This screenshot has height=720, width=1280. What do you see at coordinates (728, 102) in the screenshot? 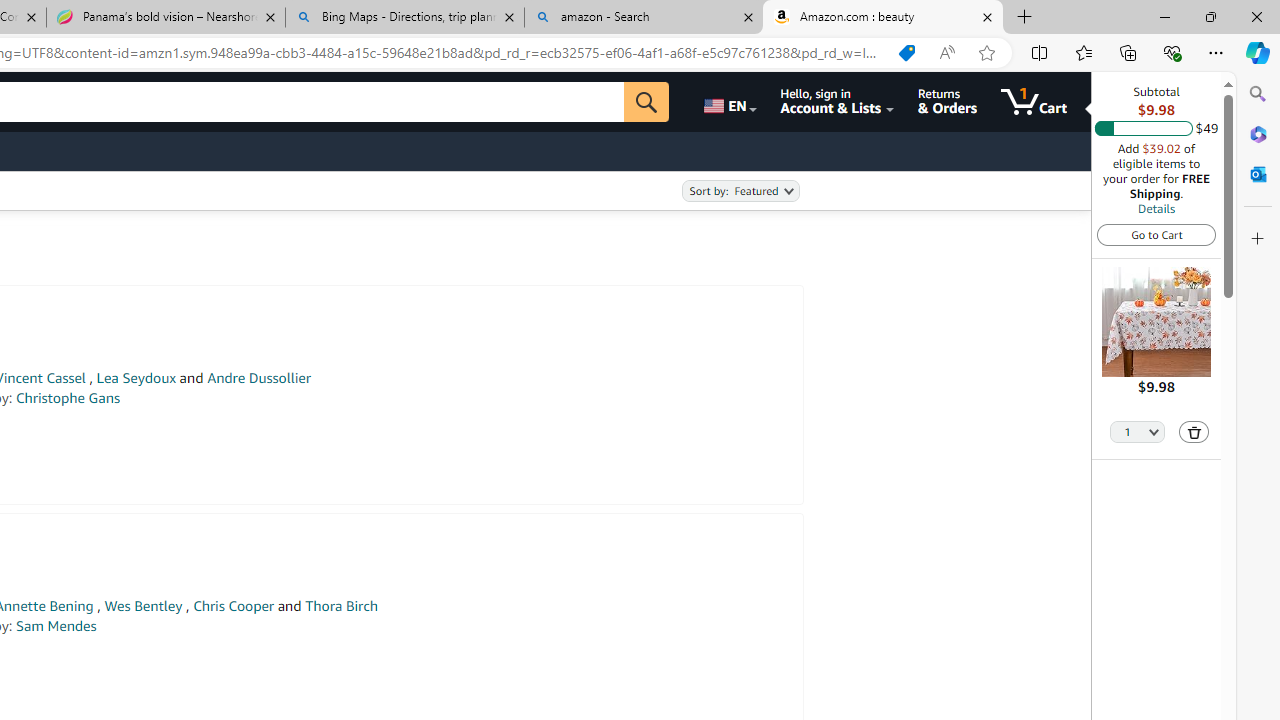
I see `Choose a language for shopping.` at bounding box center [728, 102].